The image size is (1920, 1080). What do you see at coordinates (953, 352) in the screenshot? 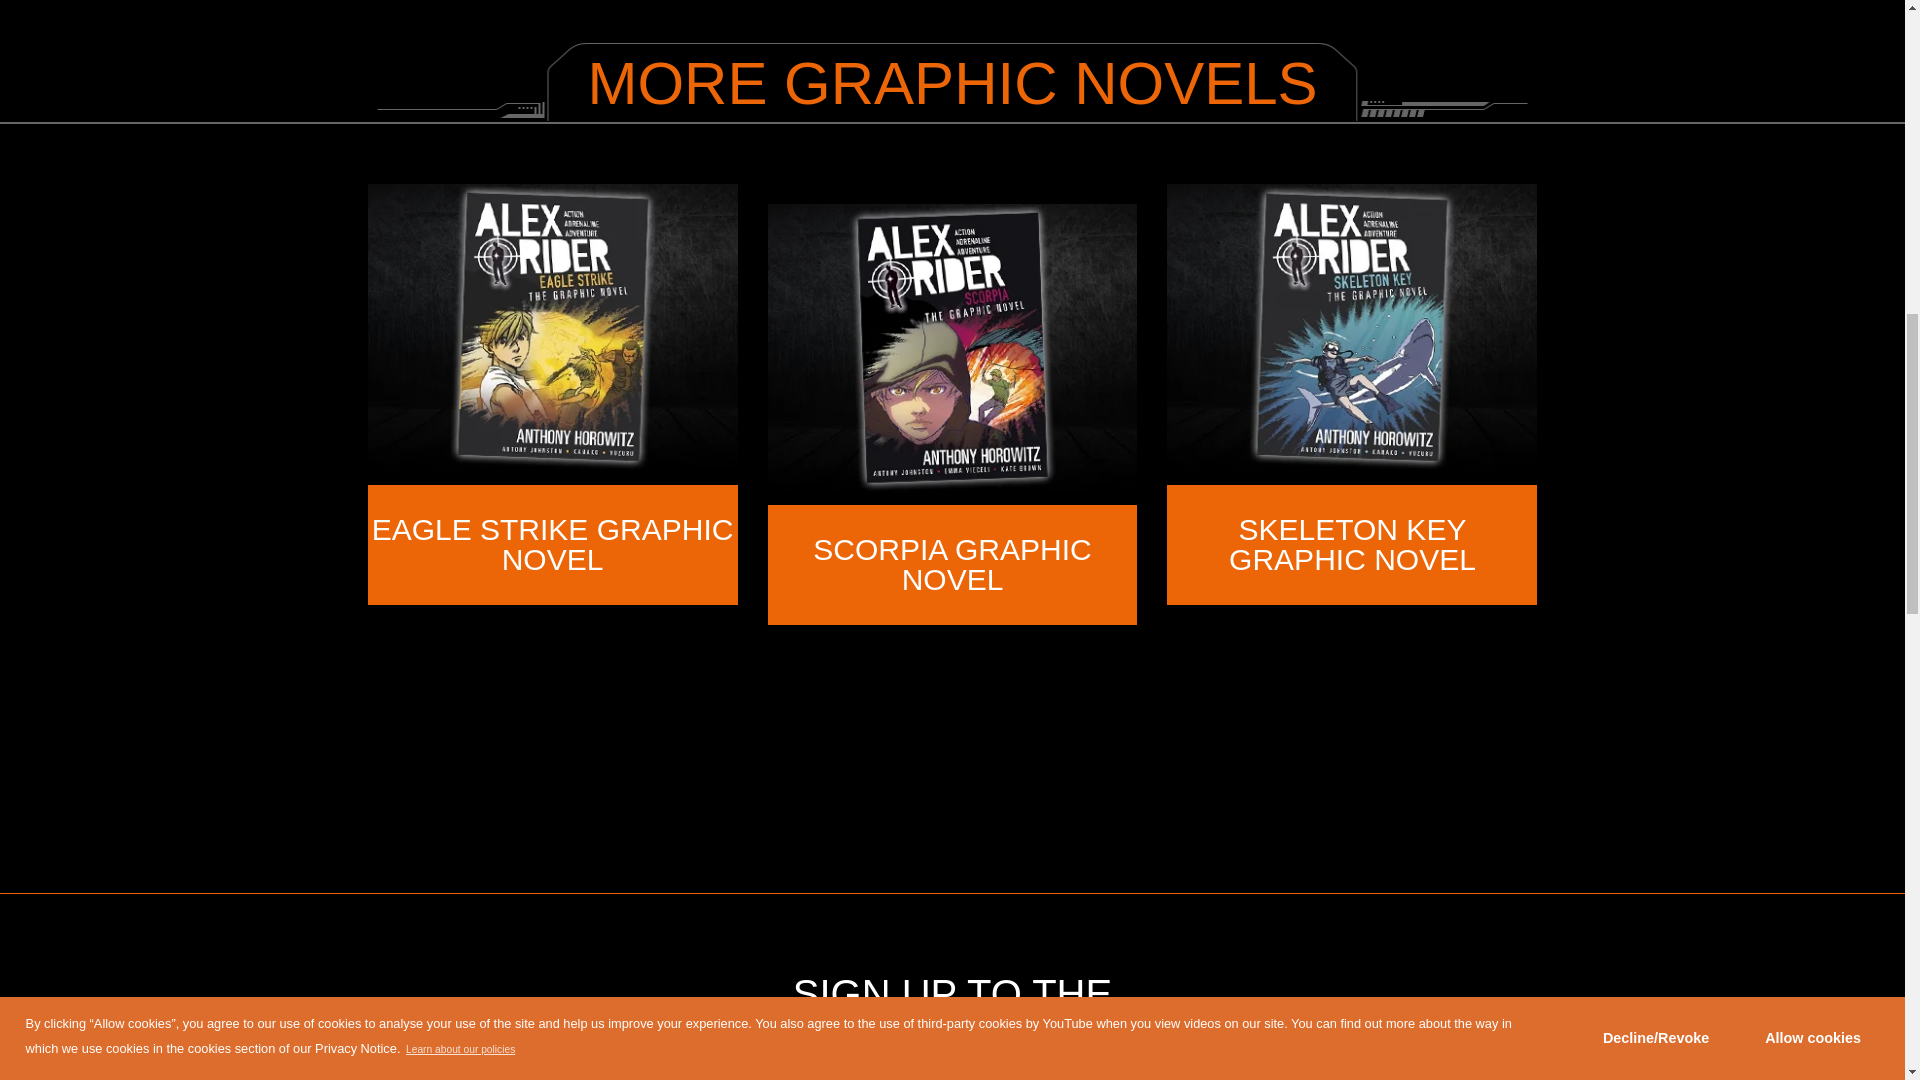
I see `Scorpia Graphic Novel` at bounding box center [953, 352].